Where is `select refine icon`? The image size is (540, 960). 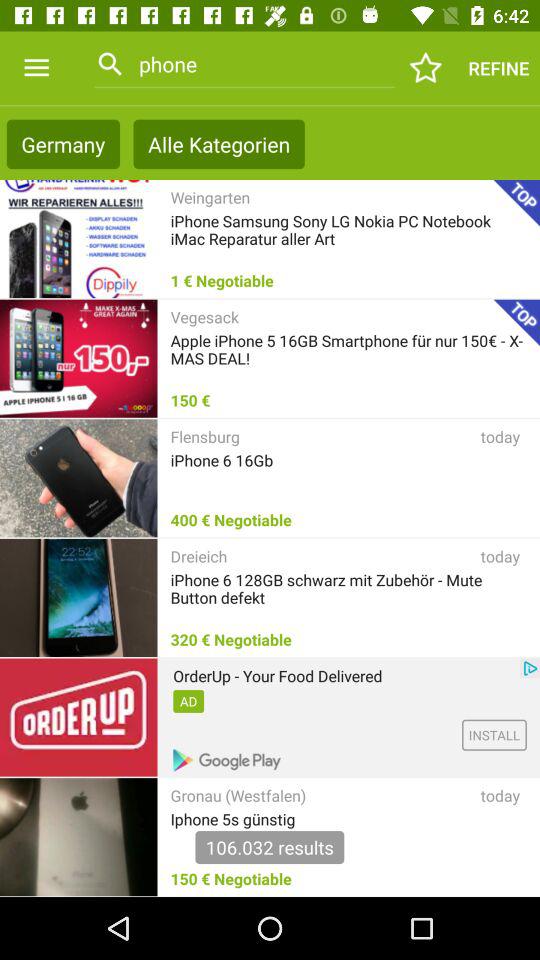
select refine icon is located at coordinates (498, 68).